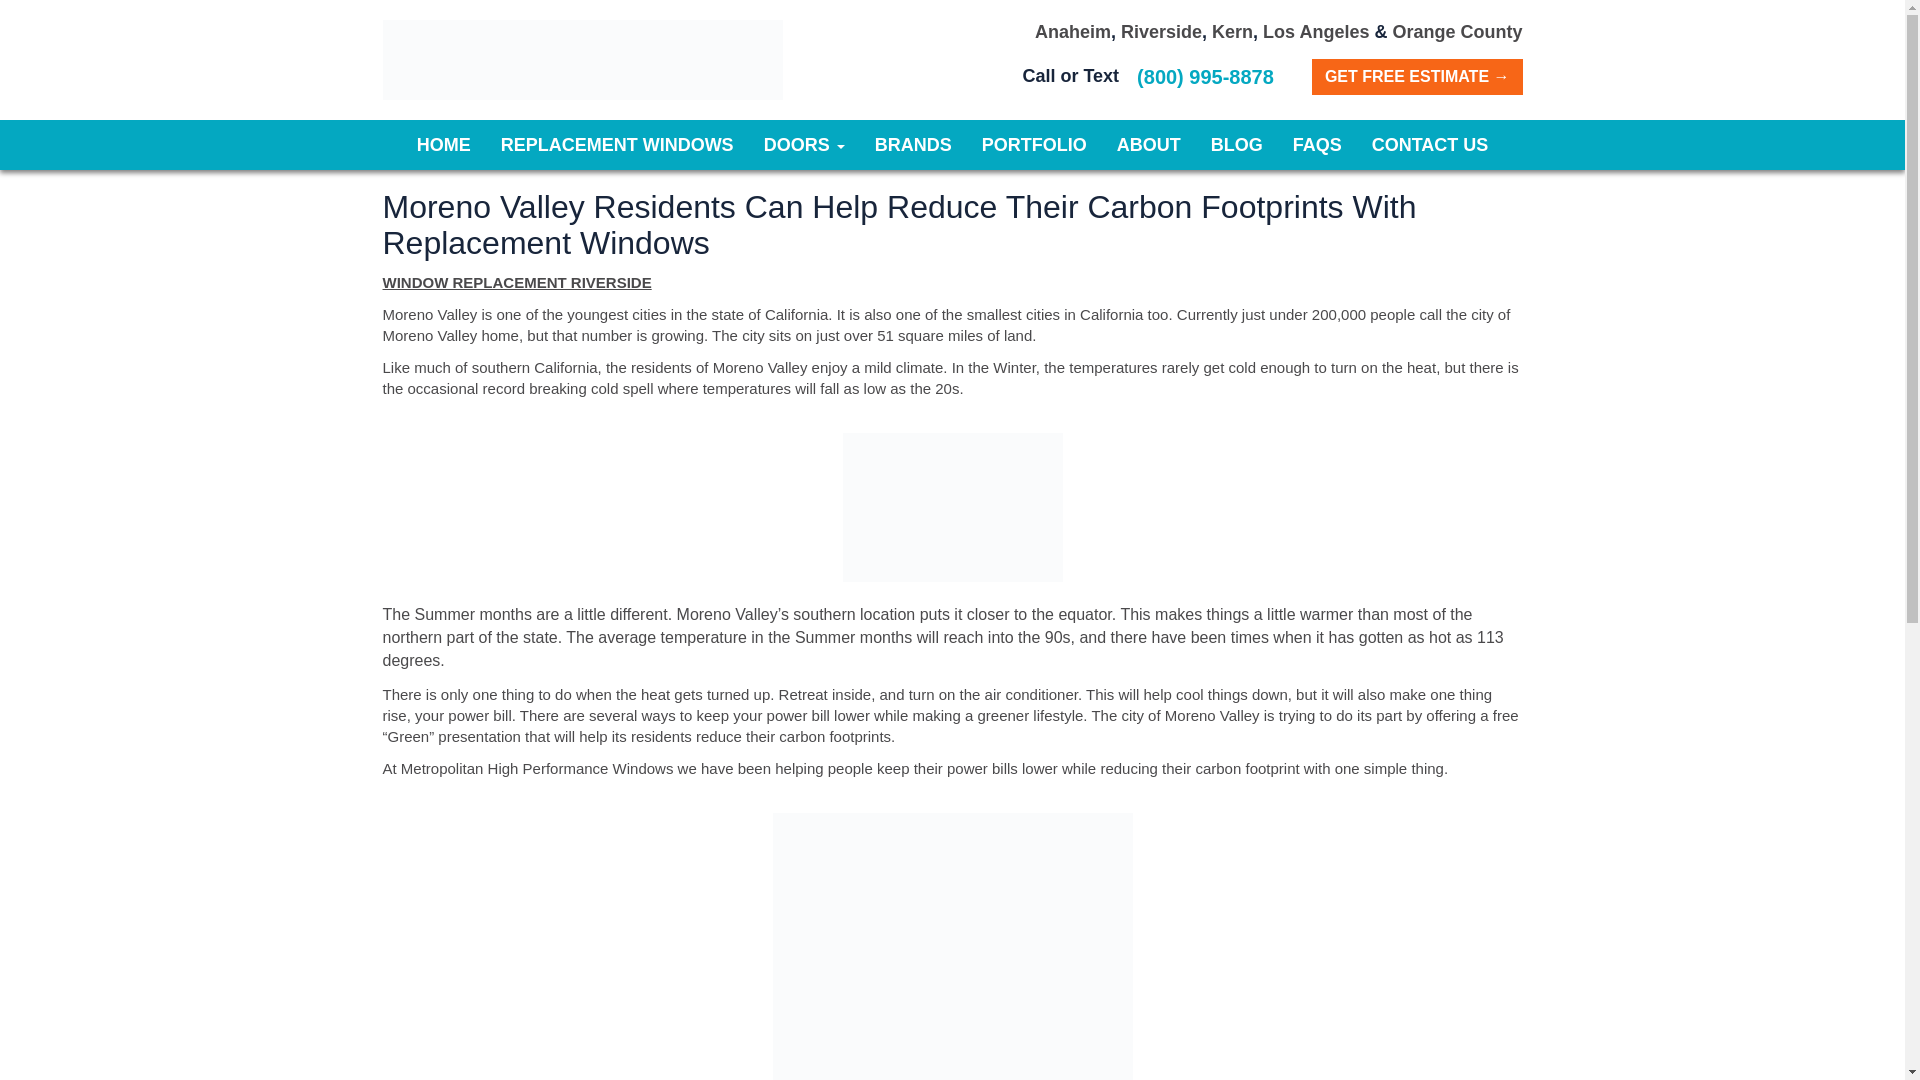 This screenshot has width=1920, height=1080. What do you see at coordinates (804, 144) in the screenshot?
I see `DOORS` at bounding box center [804, 144].